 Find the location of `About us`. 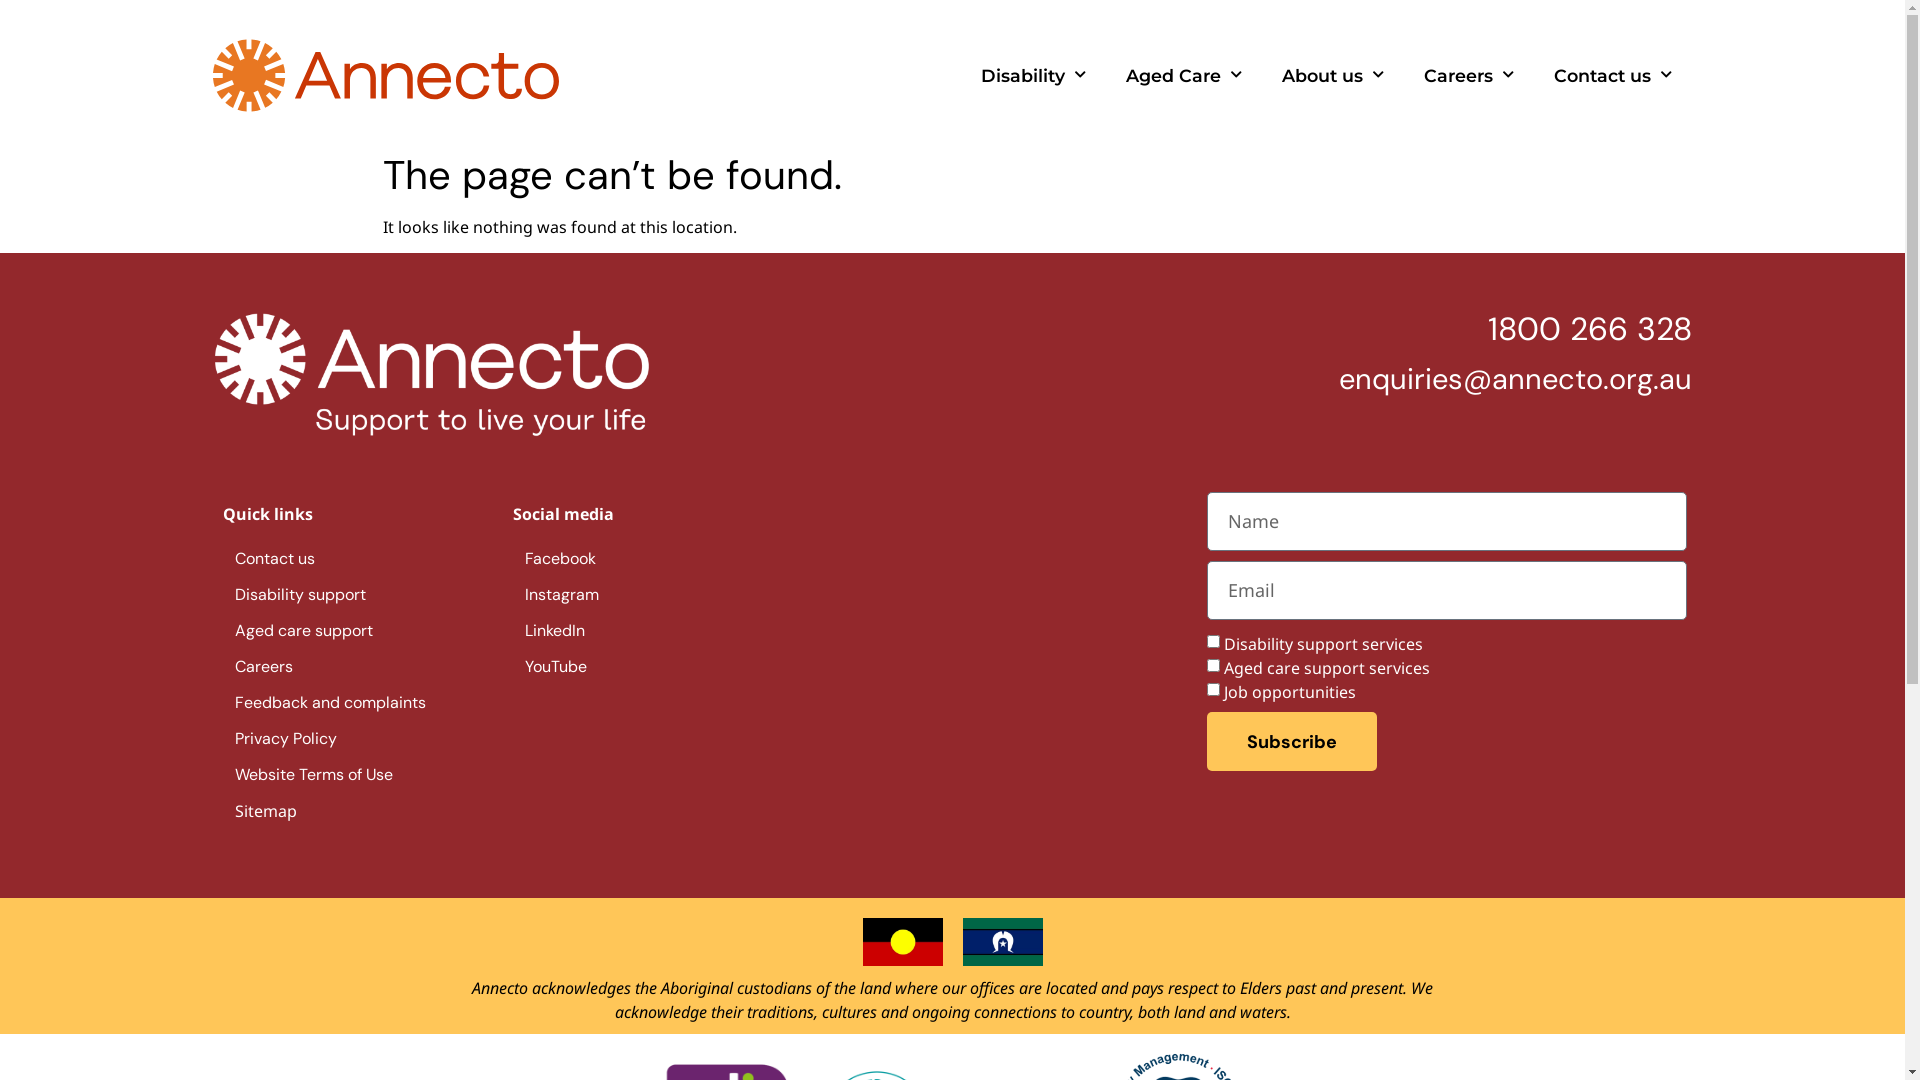

About us is located at coordinates (1333, 75).